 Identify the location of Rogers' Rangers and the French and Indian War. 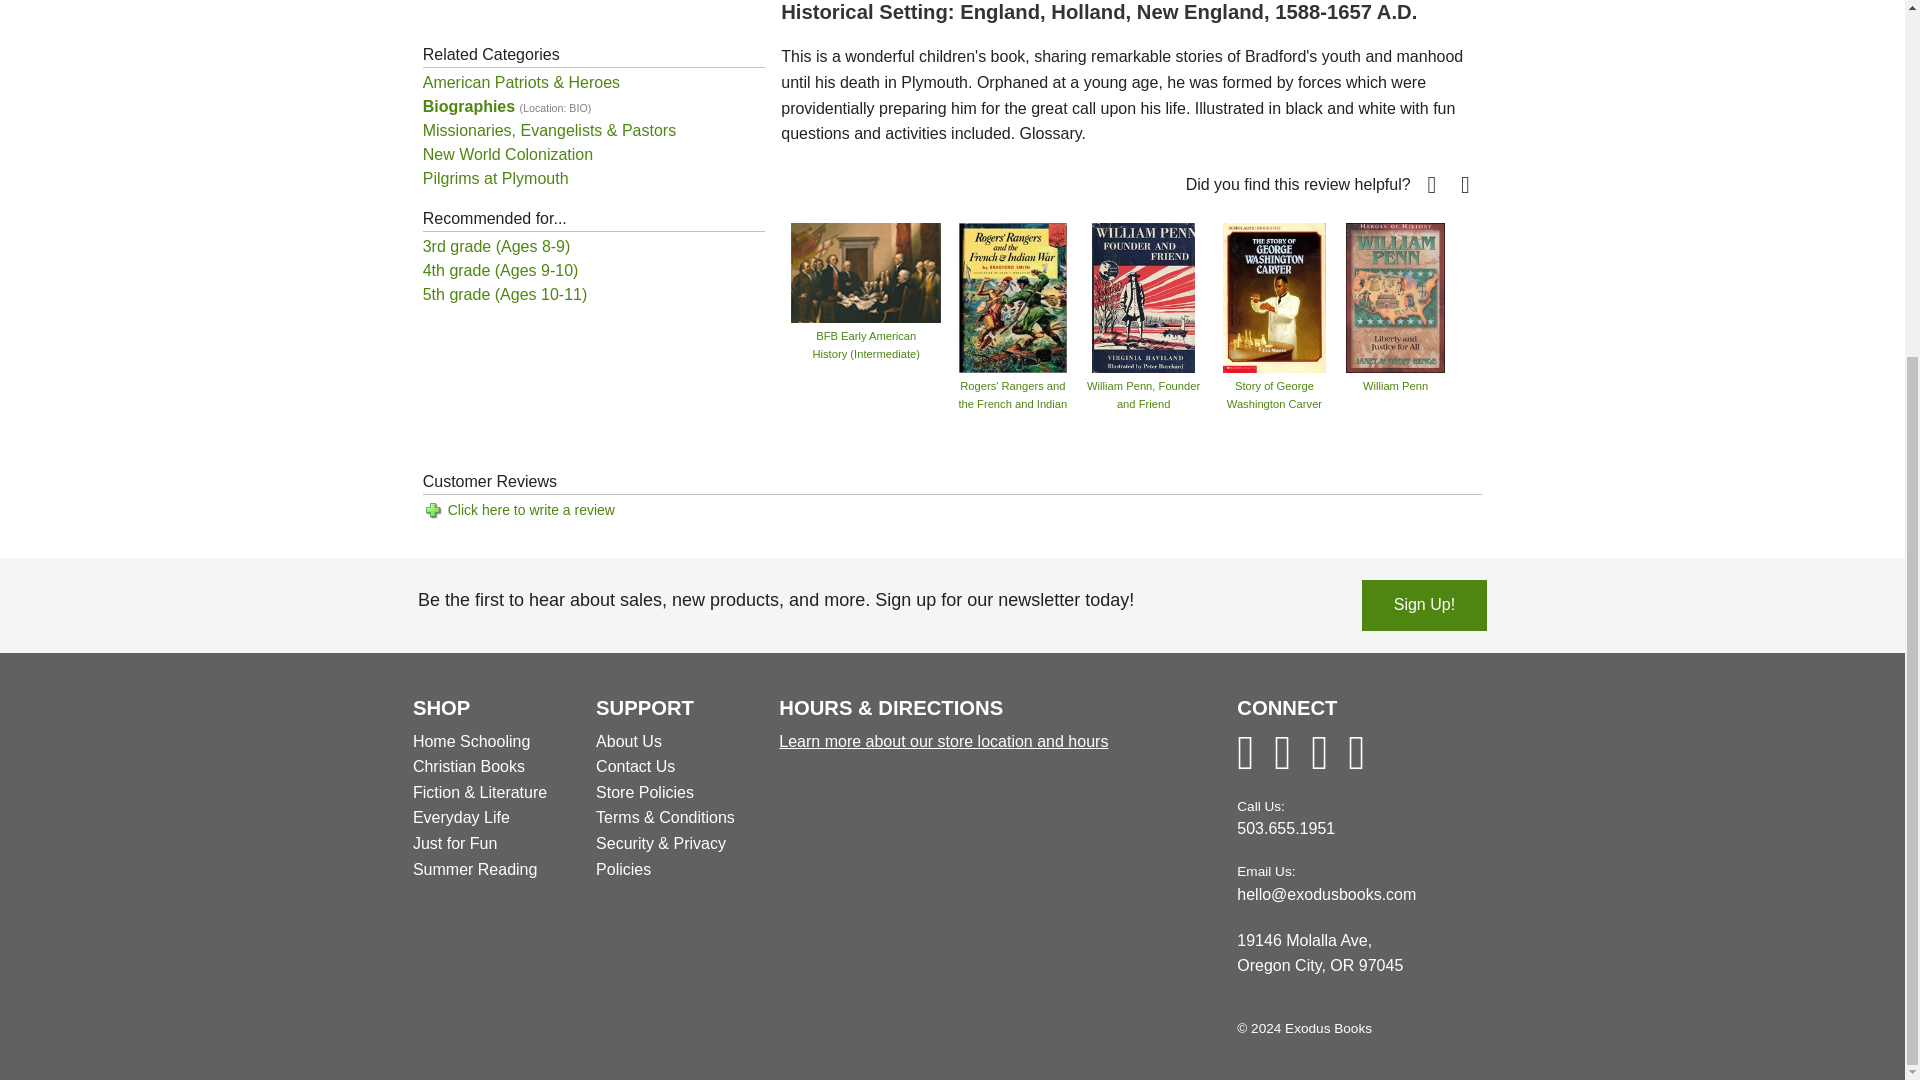
(1012, 296).